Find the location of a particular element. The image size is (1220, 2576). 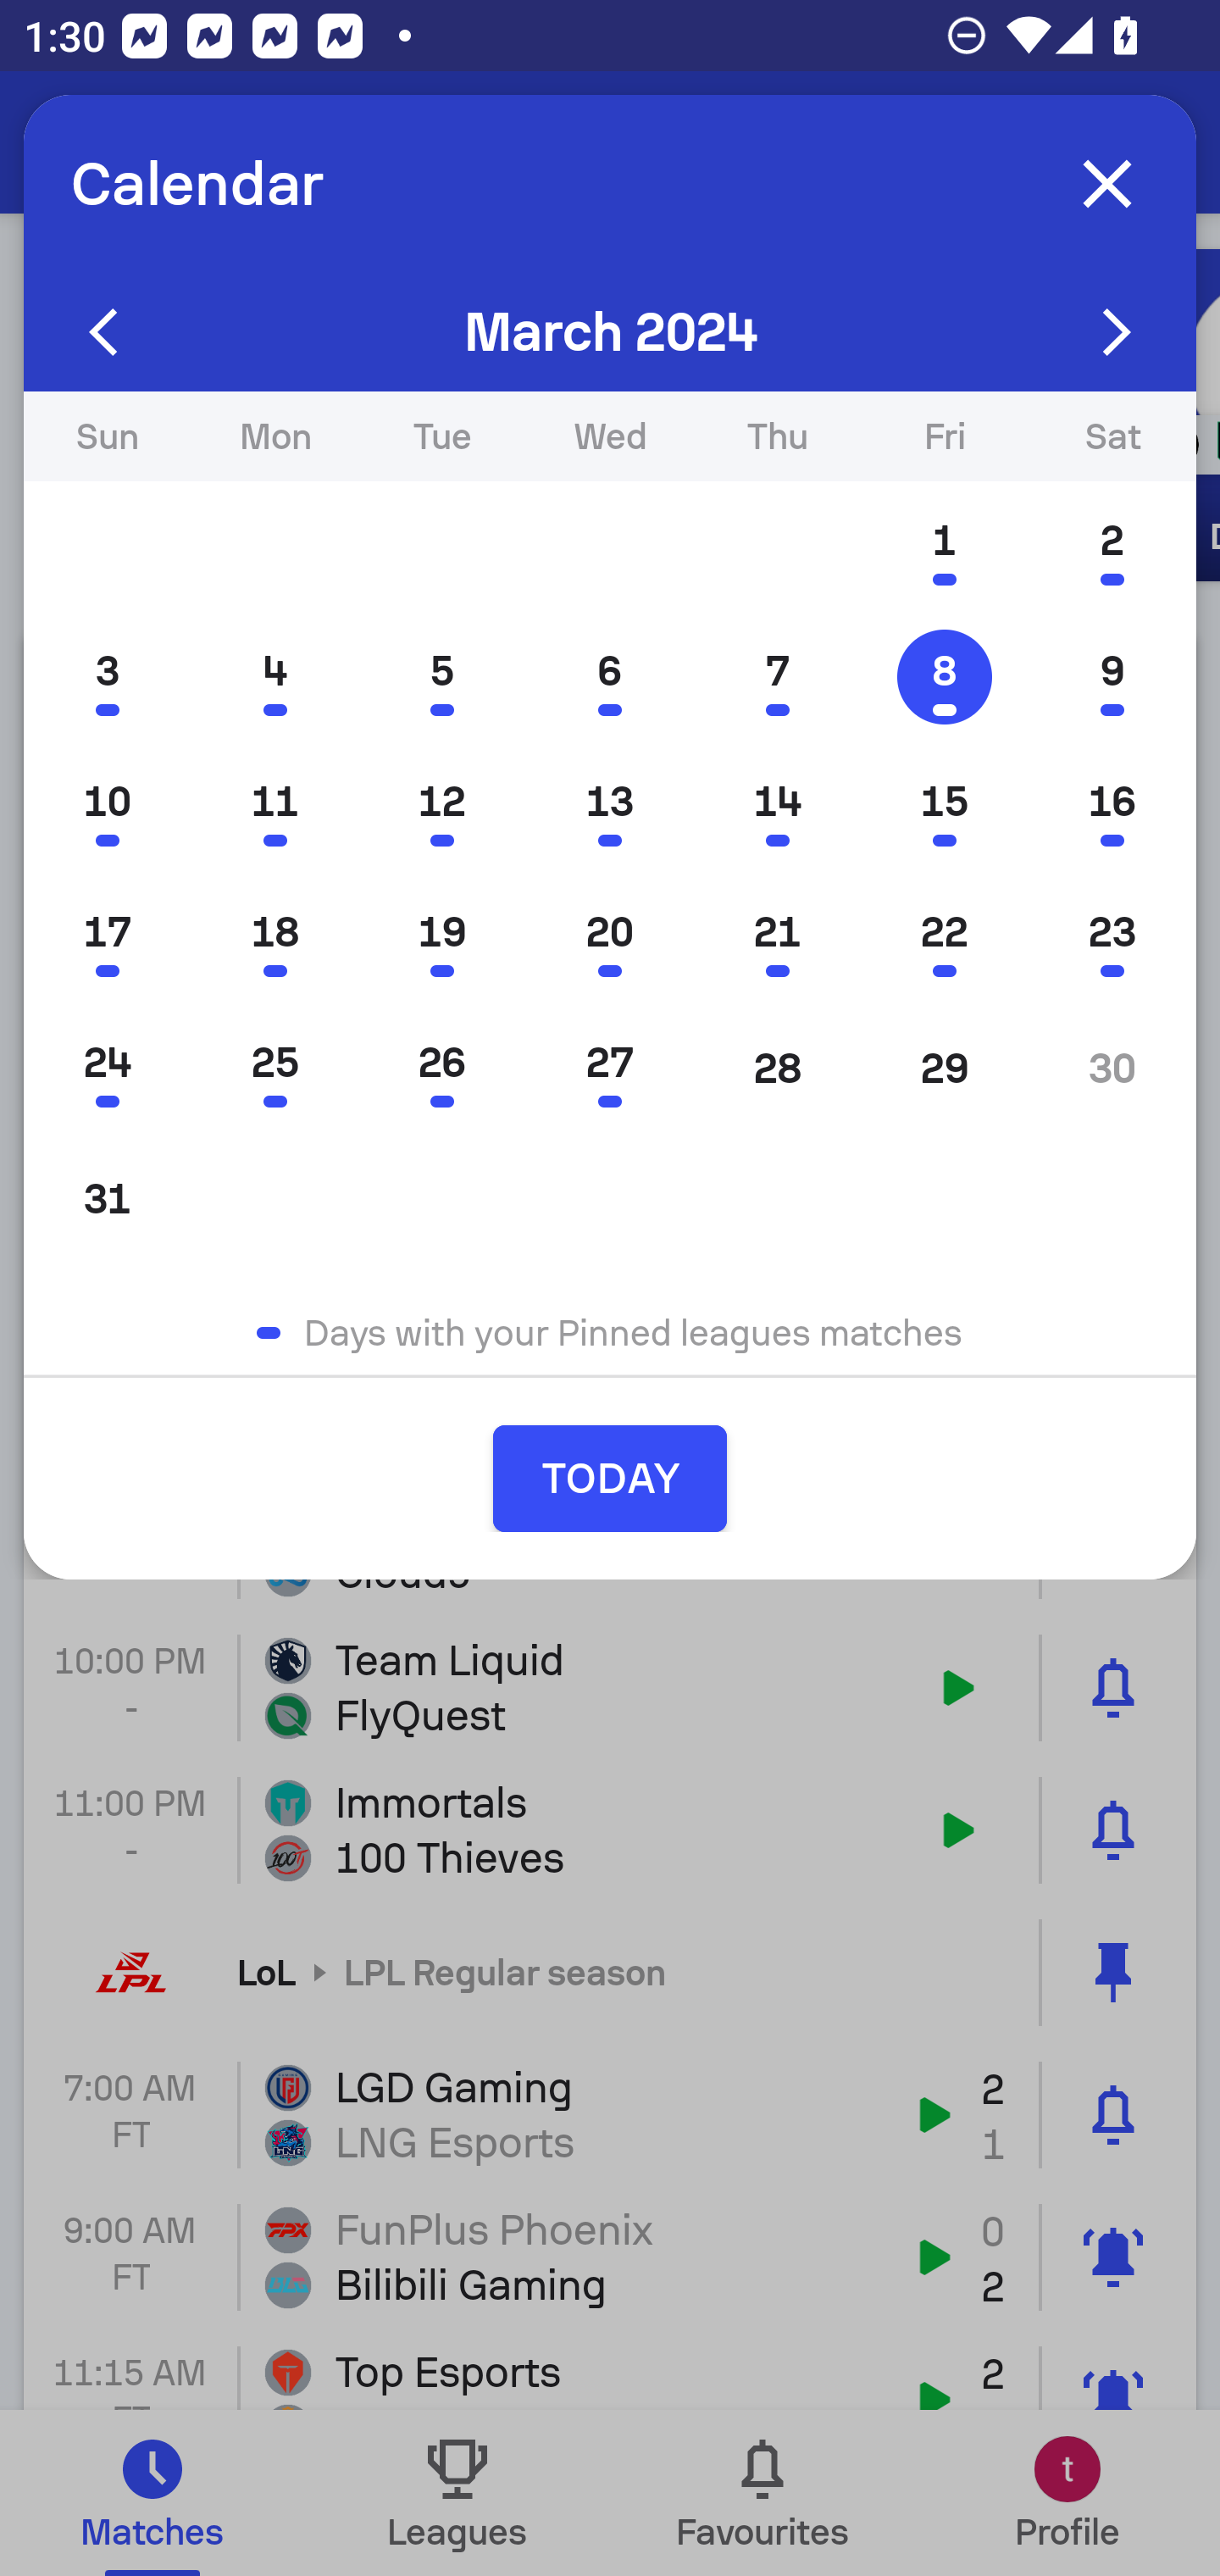

27 is located at coordinates (610, 1068).